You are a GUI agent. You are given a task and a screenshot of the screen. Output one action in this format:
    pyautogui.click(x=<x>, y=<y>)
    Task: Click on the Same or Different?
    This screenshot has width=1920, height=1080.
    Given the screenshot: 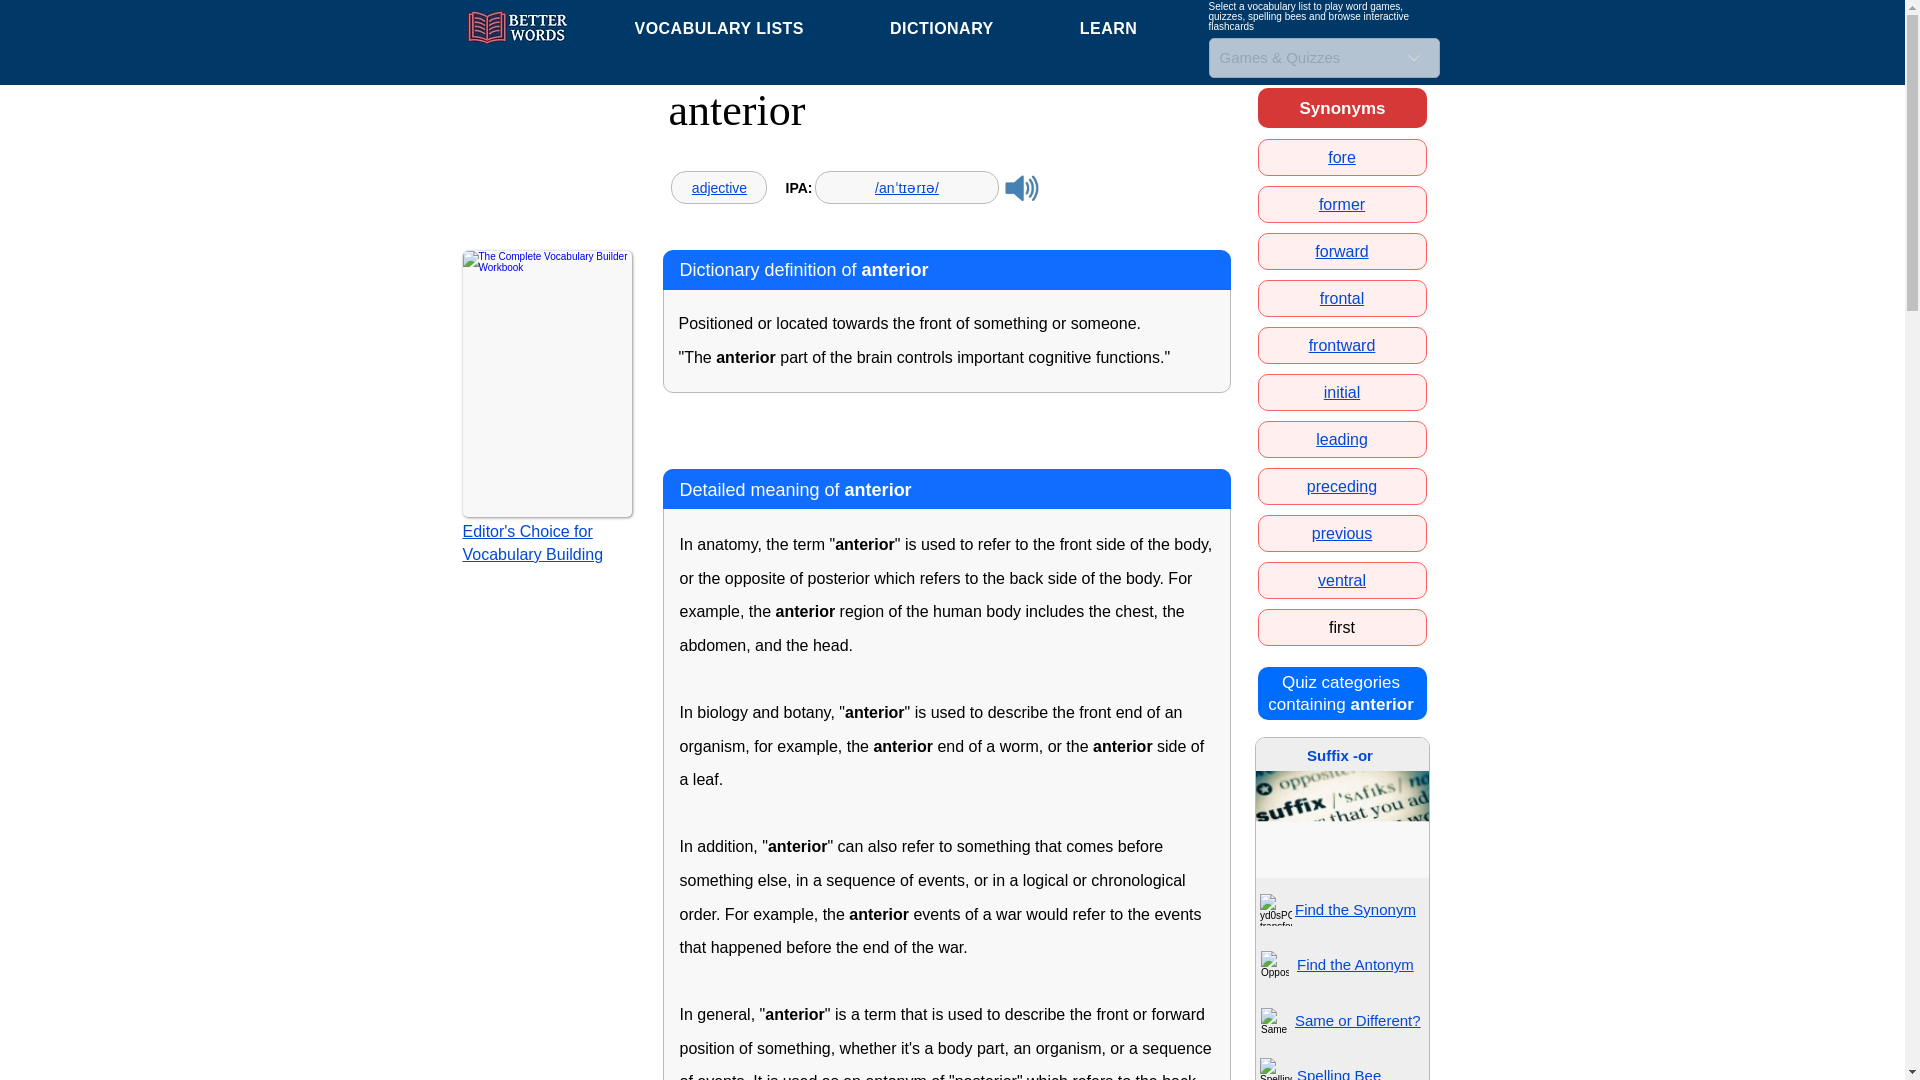 What is the action you would take?
    pyautogui.click(x=1357, y=1020)
    